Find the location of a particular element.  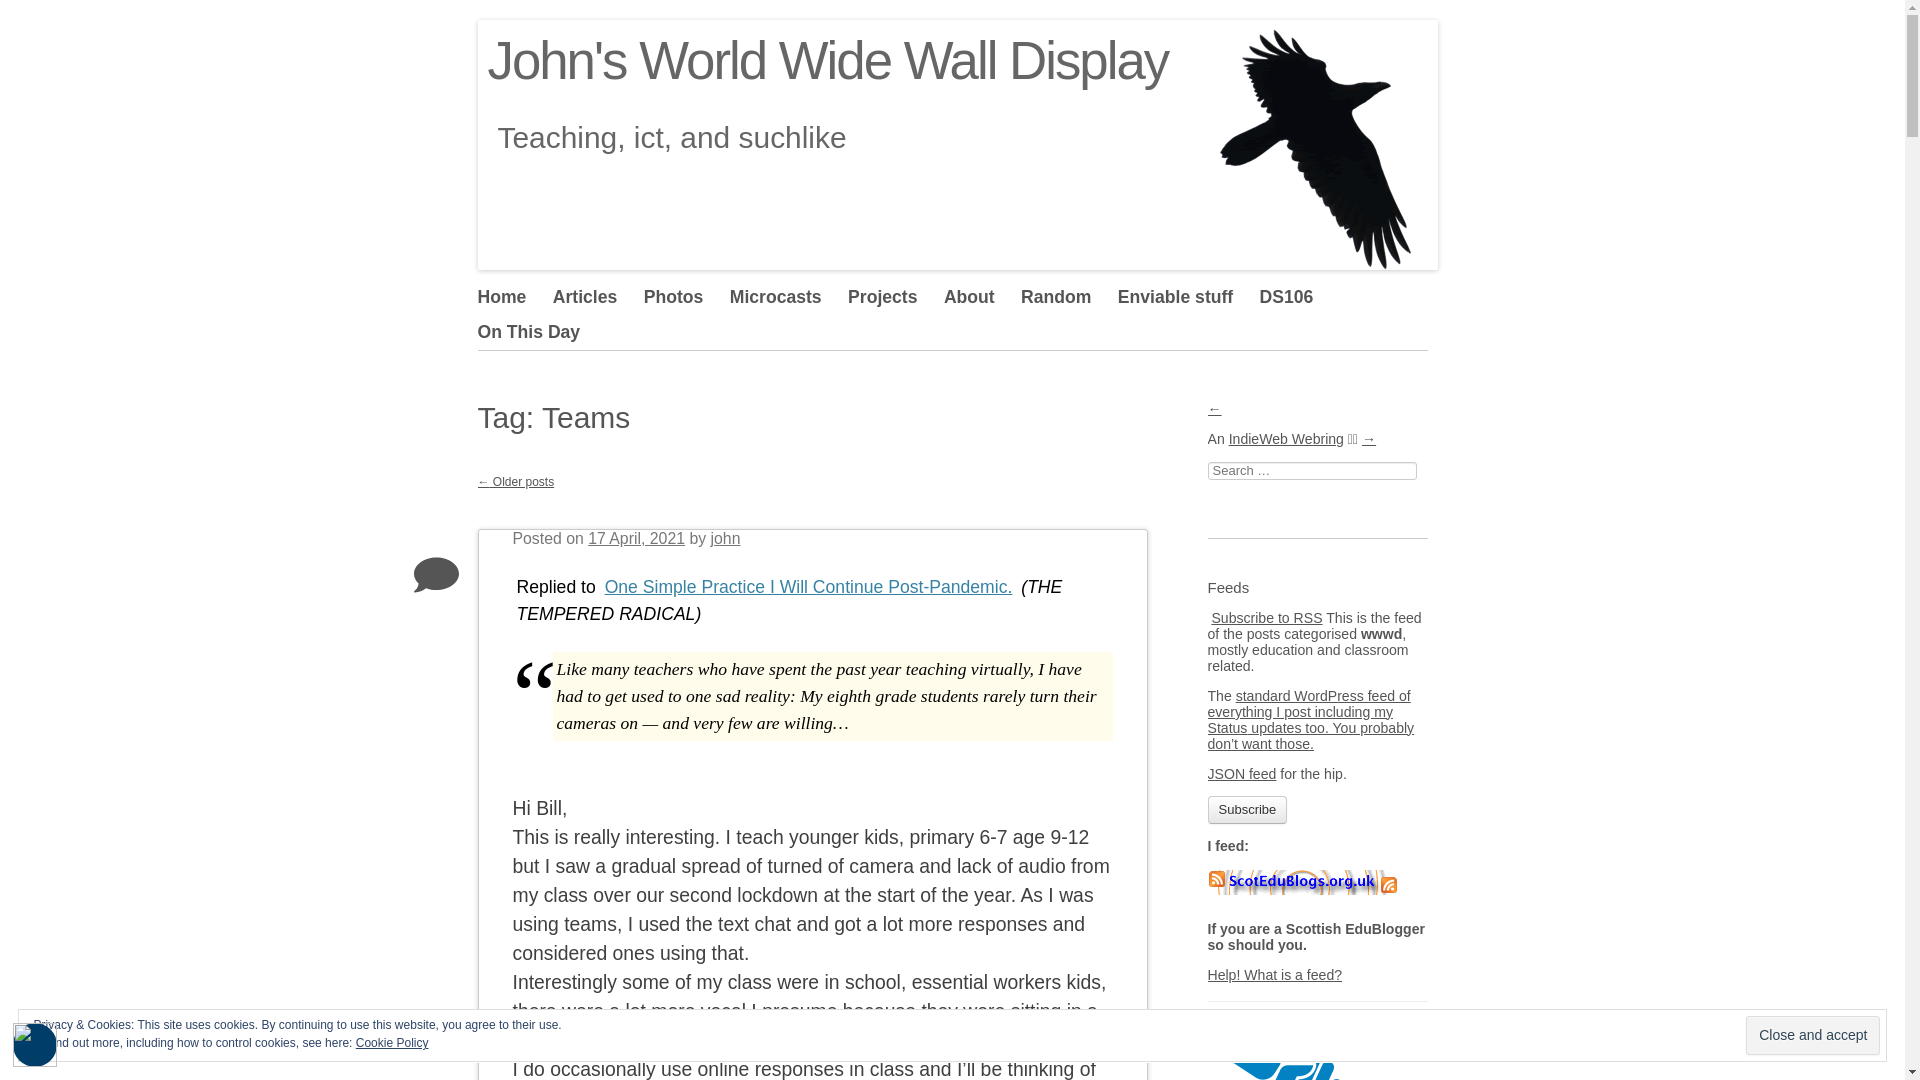

DS106 is located at coordinates (1300, 297).